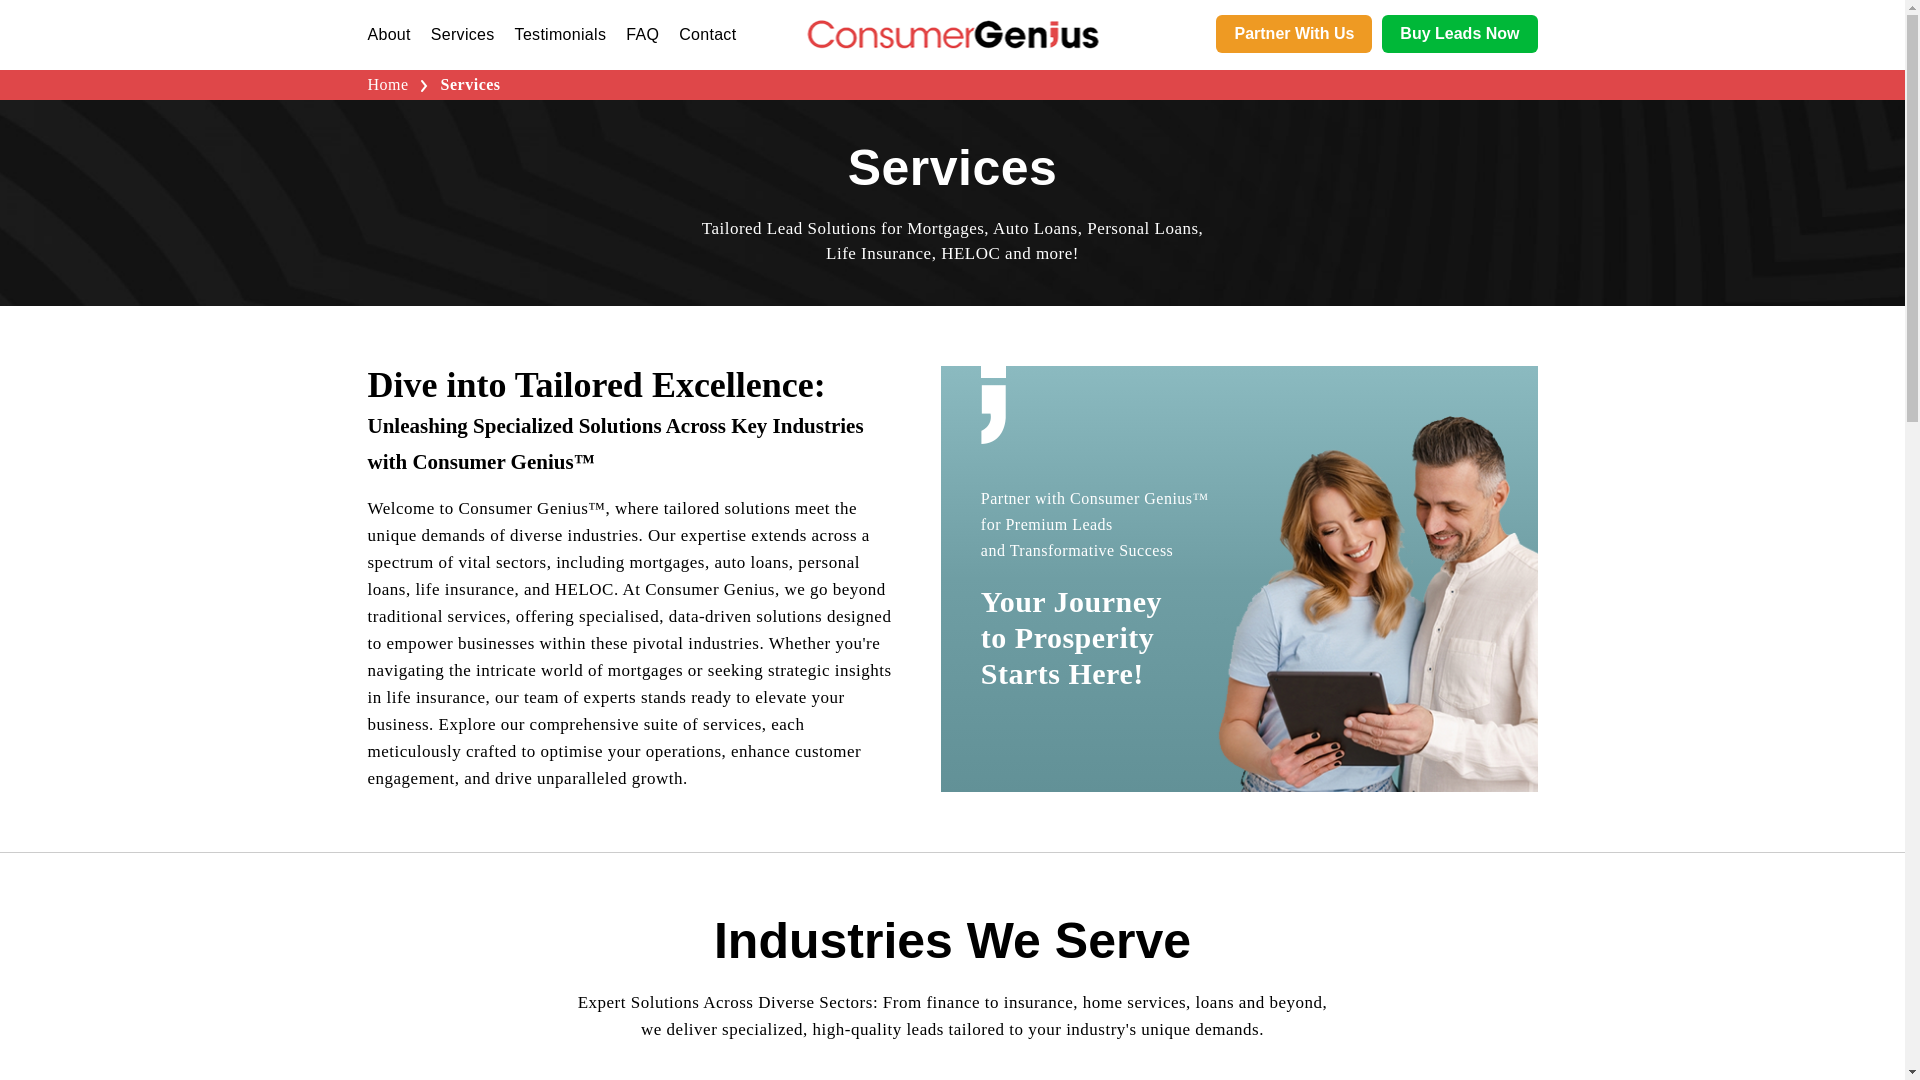  Describe the element at coordinates (642, 34) in the screenshot. I see `FAQ` at that location.